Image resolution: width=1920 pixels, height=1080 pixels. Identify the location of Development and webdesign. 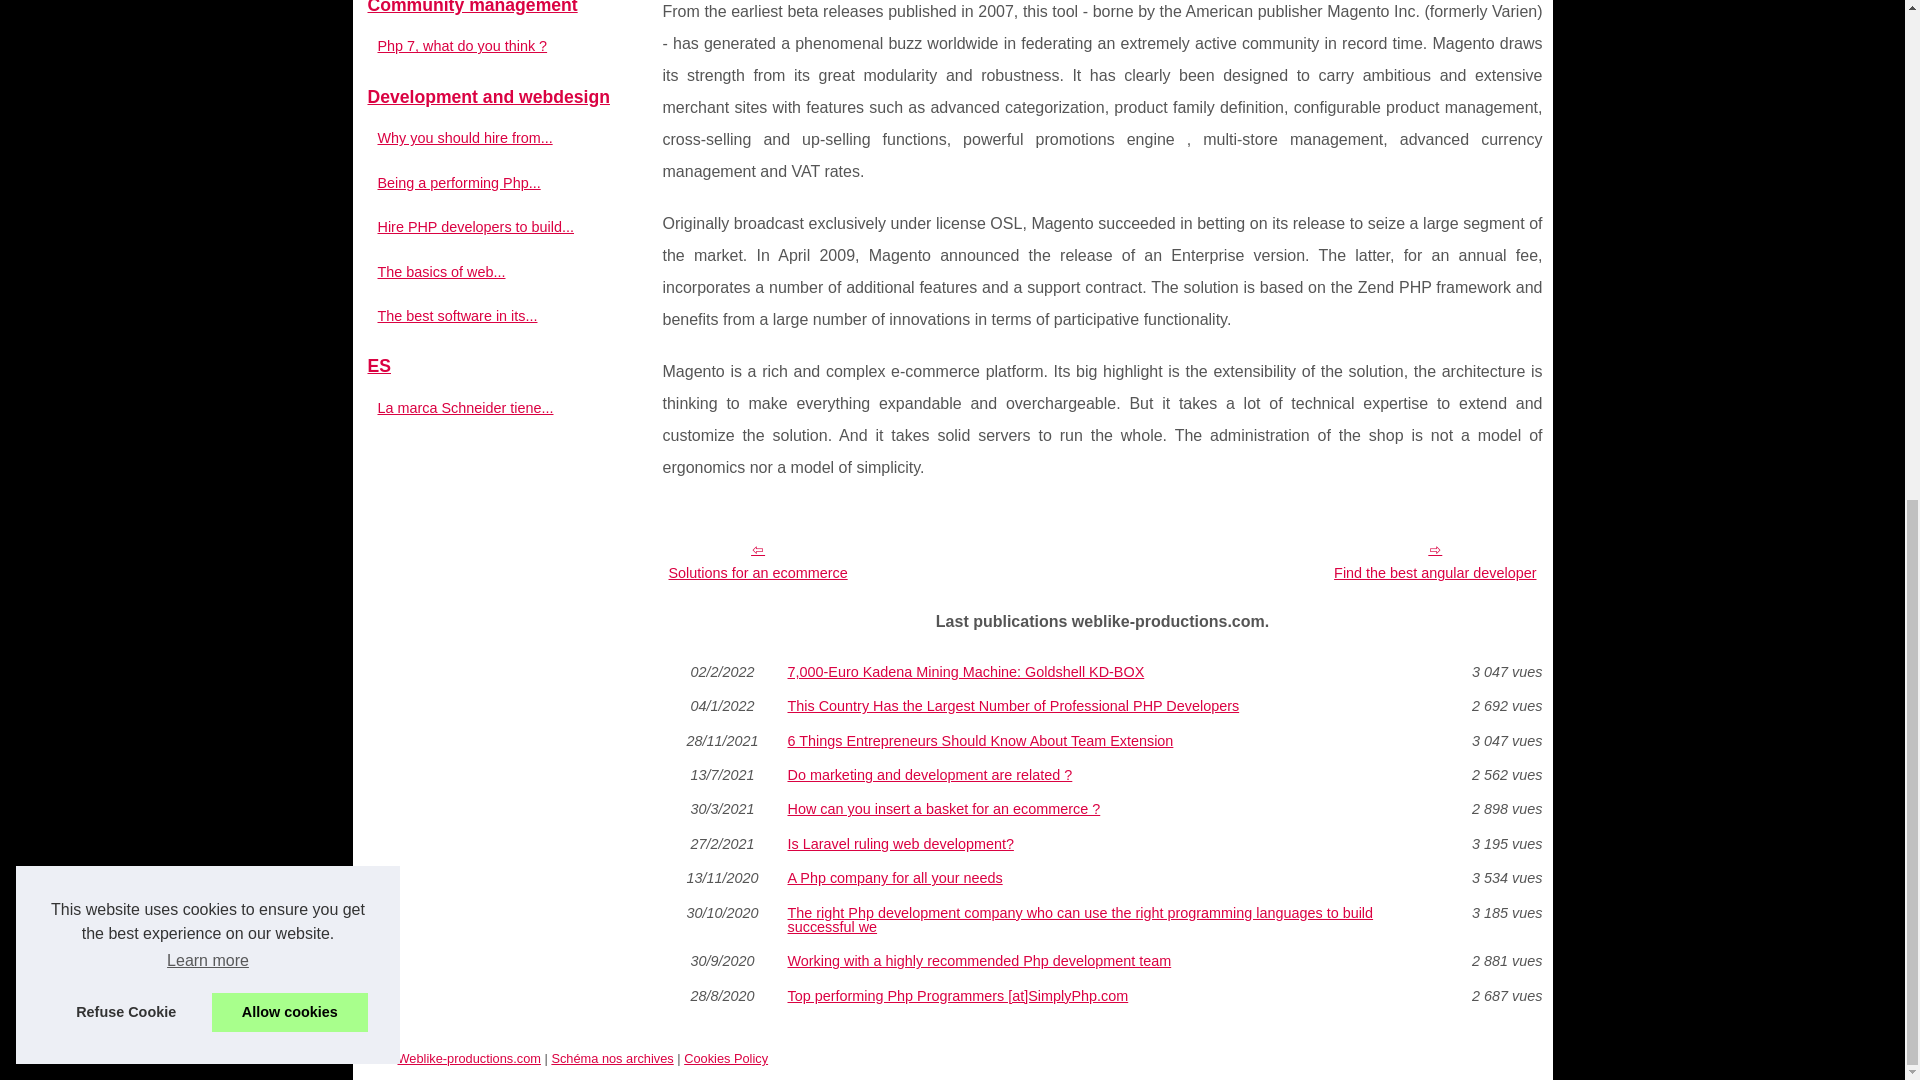
(502, 97).